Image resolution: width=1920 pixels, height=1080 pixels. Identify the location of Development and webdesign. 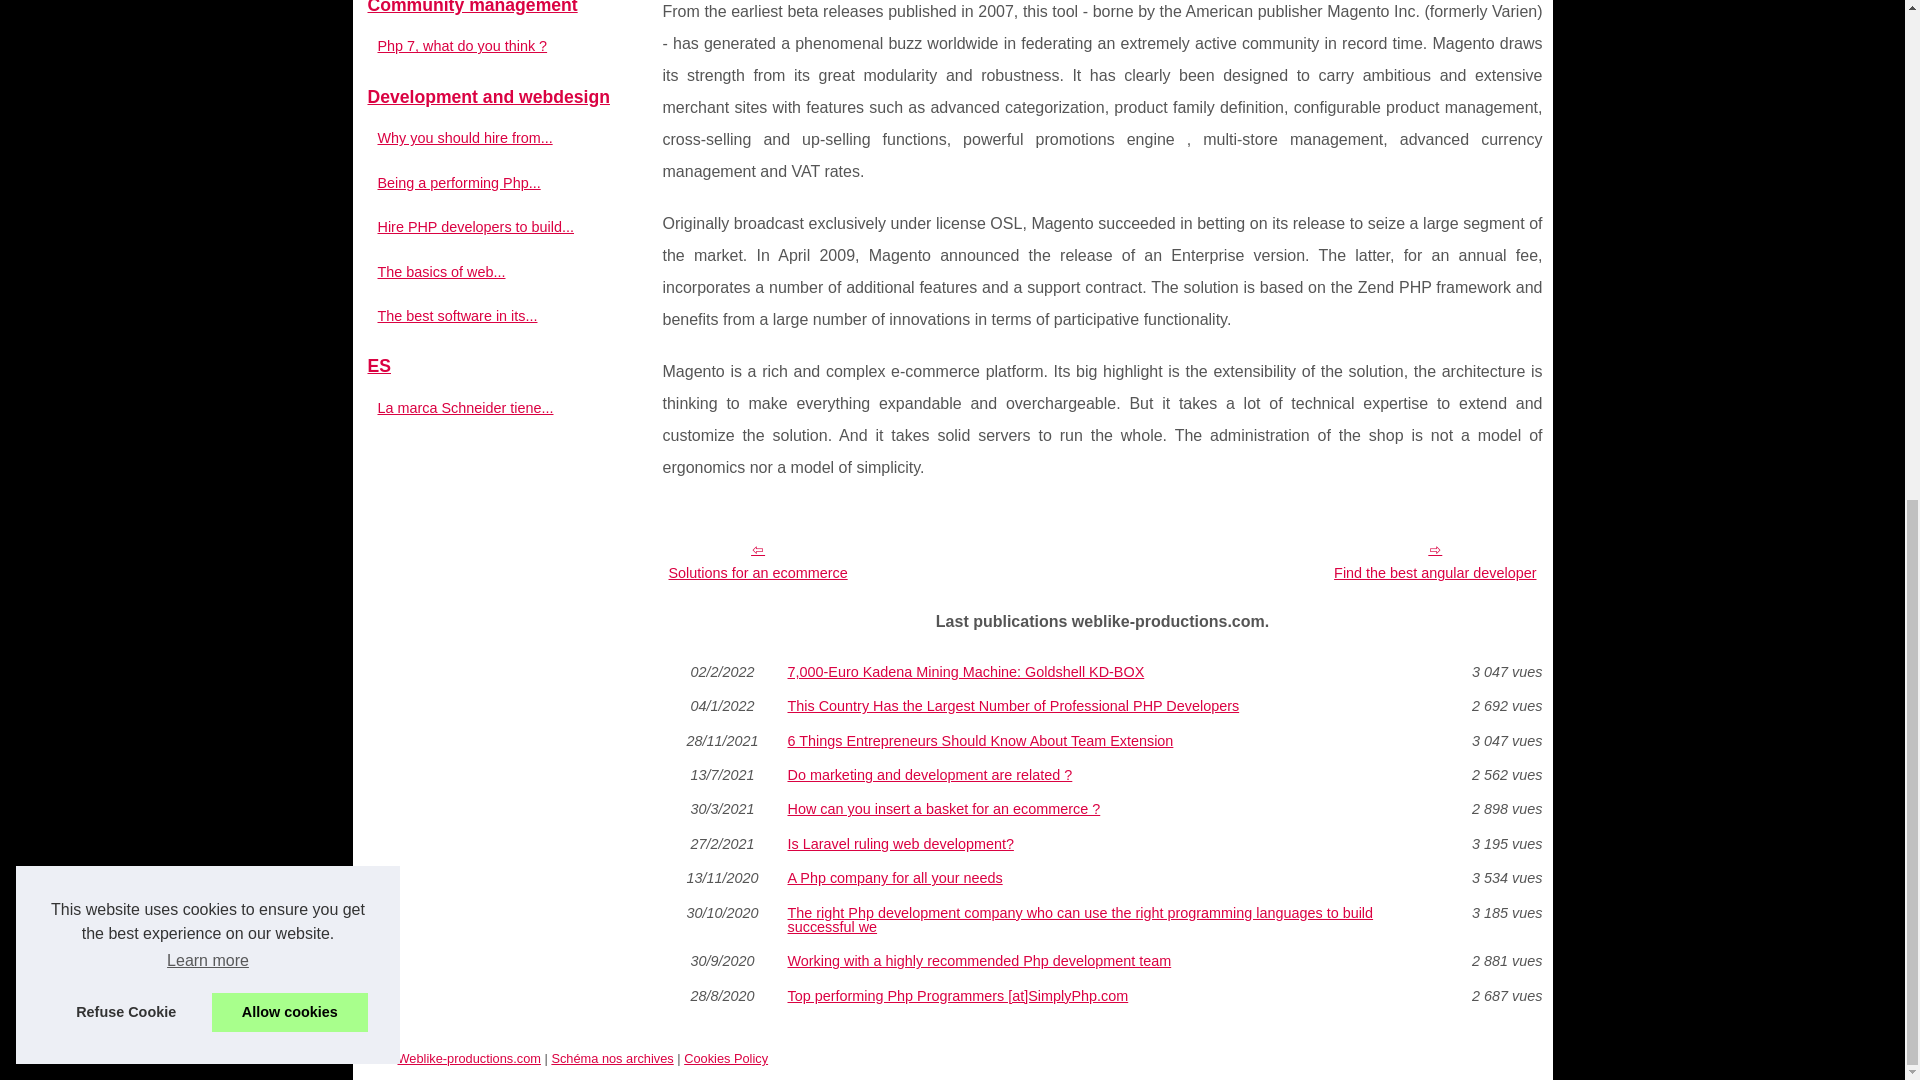
(502, 97).